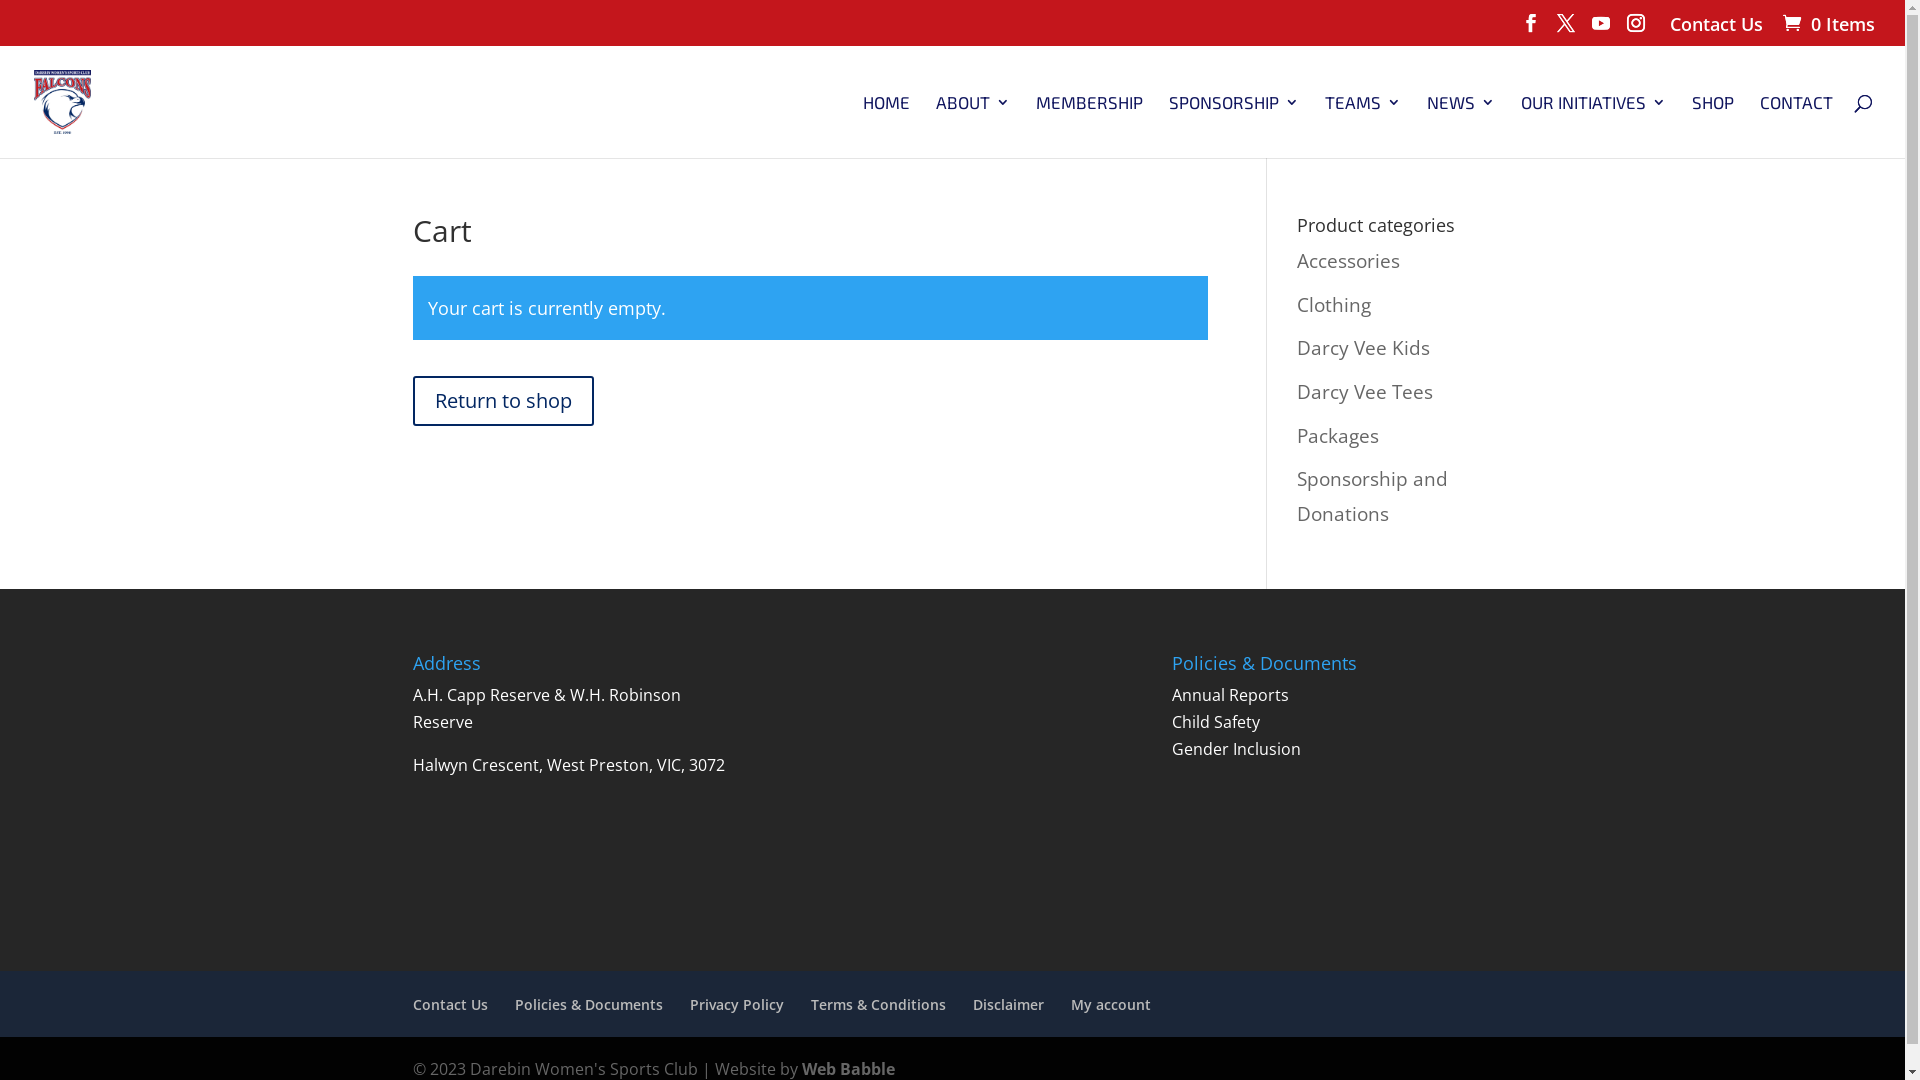  Describe the element at coordinates (502, 401) in the screenshot. I see `Return to shop` at that location.